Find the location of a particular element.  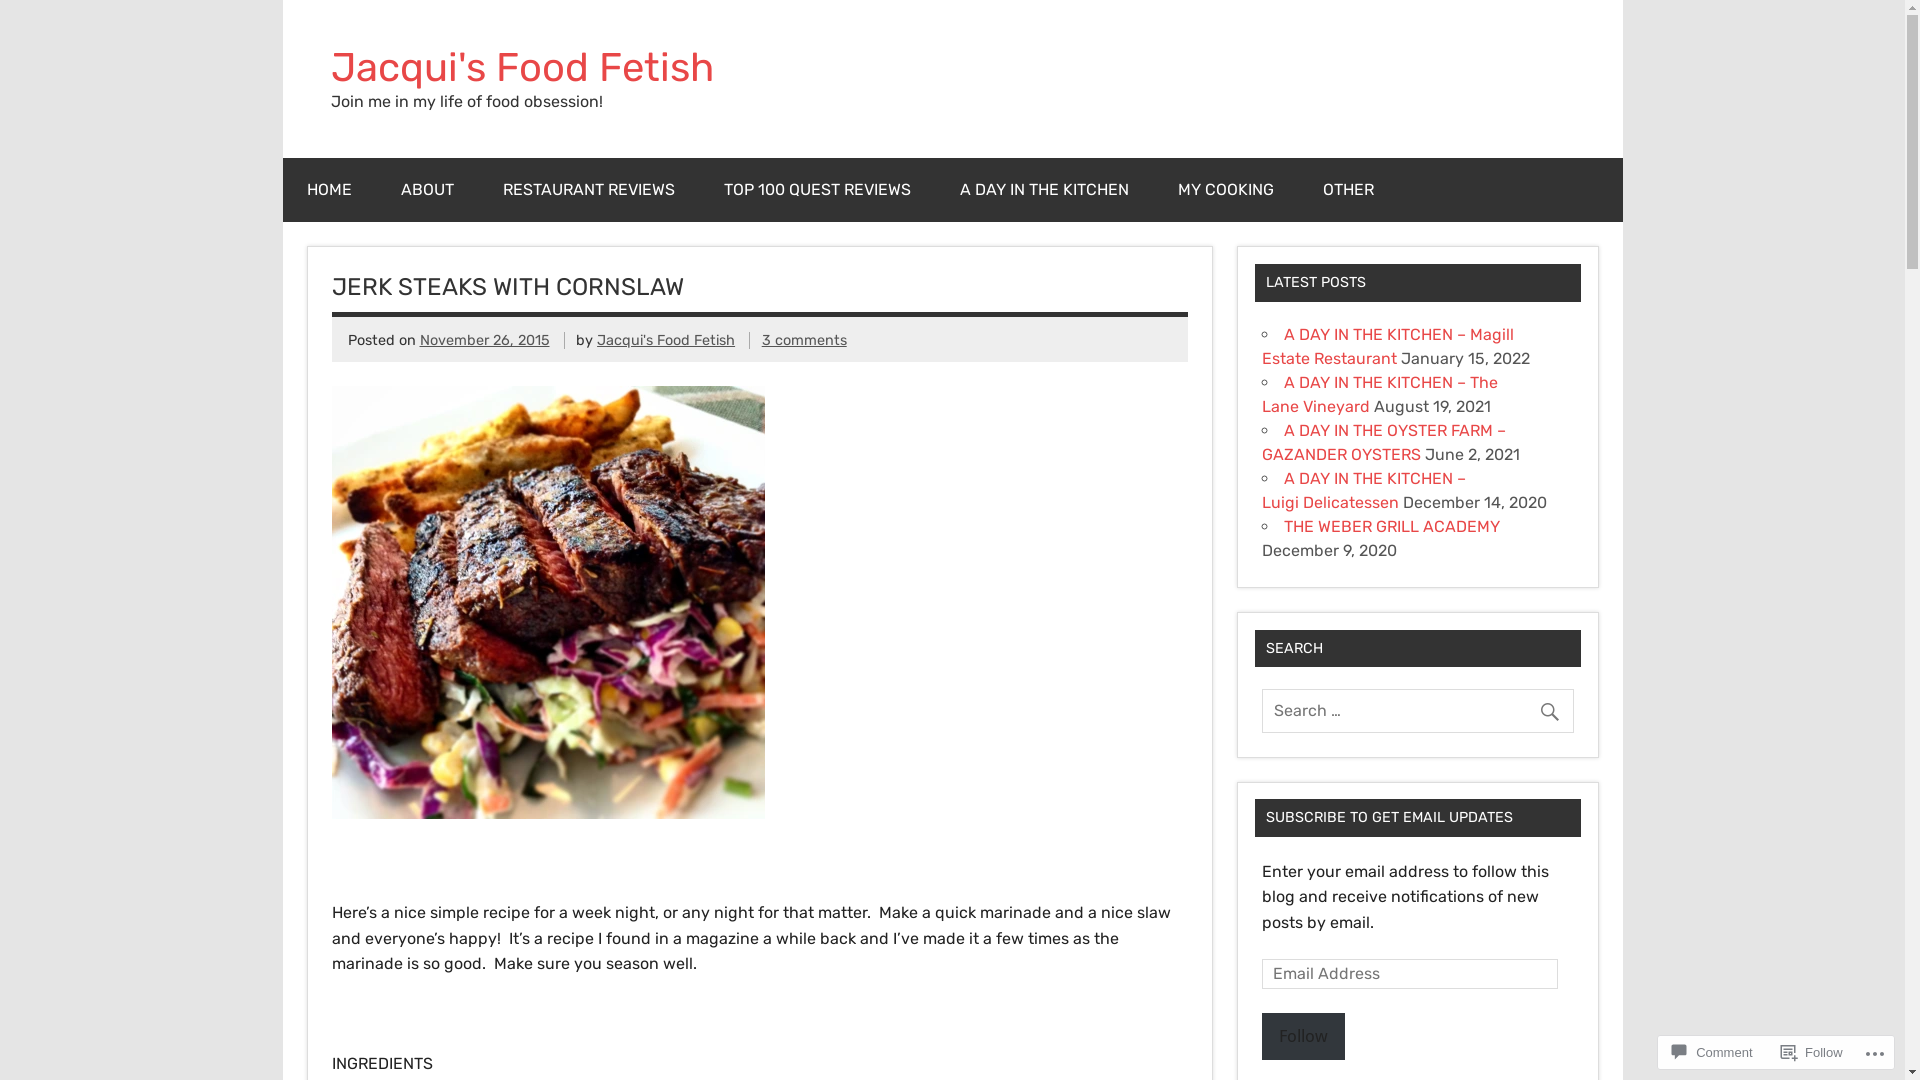

A DAY IN THE KITCHEN is located at coordinates (1044, 190).